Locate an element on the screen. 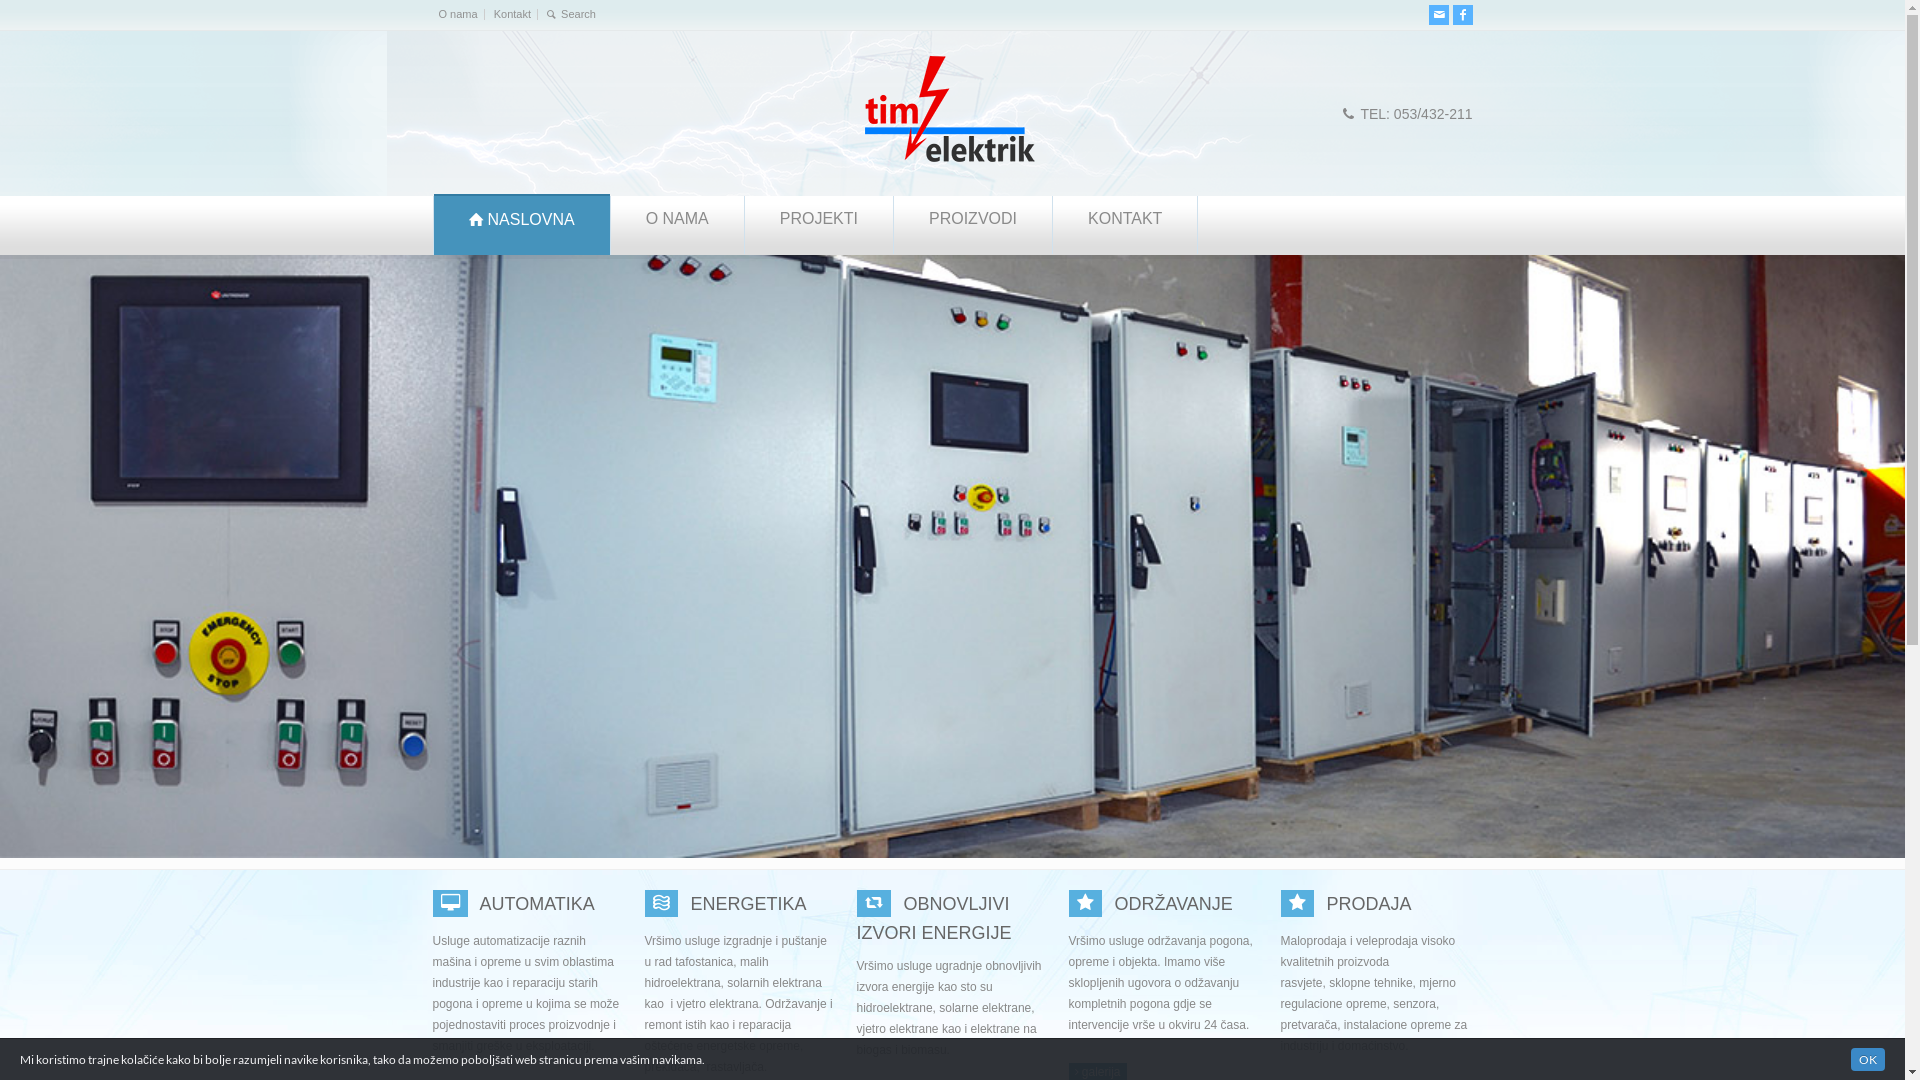 This screenshot has width=1920, height=1080. Email is located at coordinates (1438, 15).